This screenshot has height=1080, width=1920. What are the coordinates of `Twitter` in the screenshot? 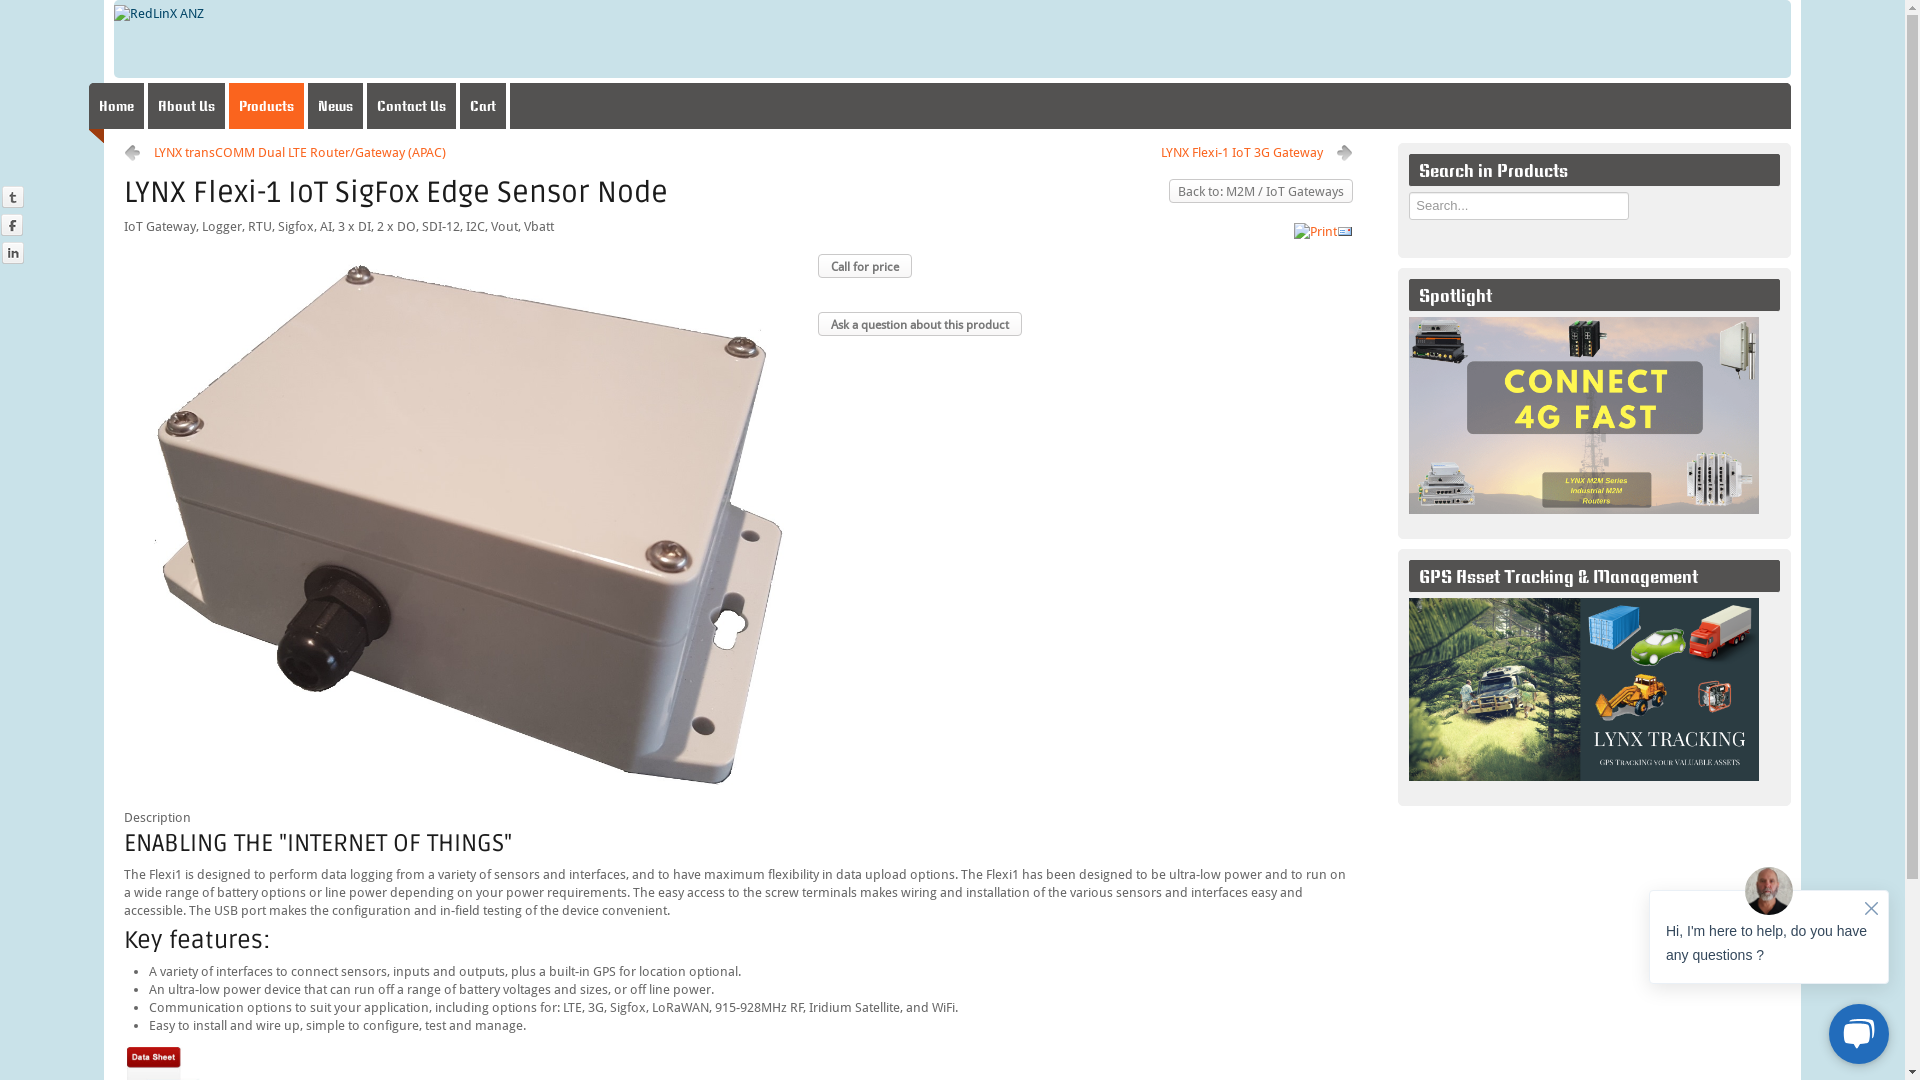 It's located at (12, 196).